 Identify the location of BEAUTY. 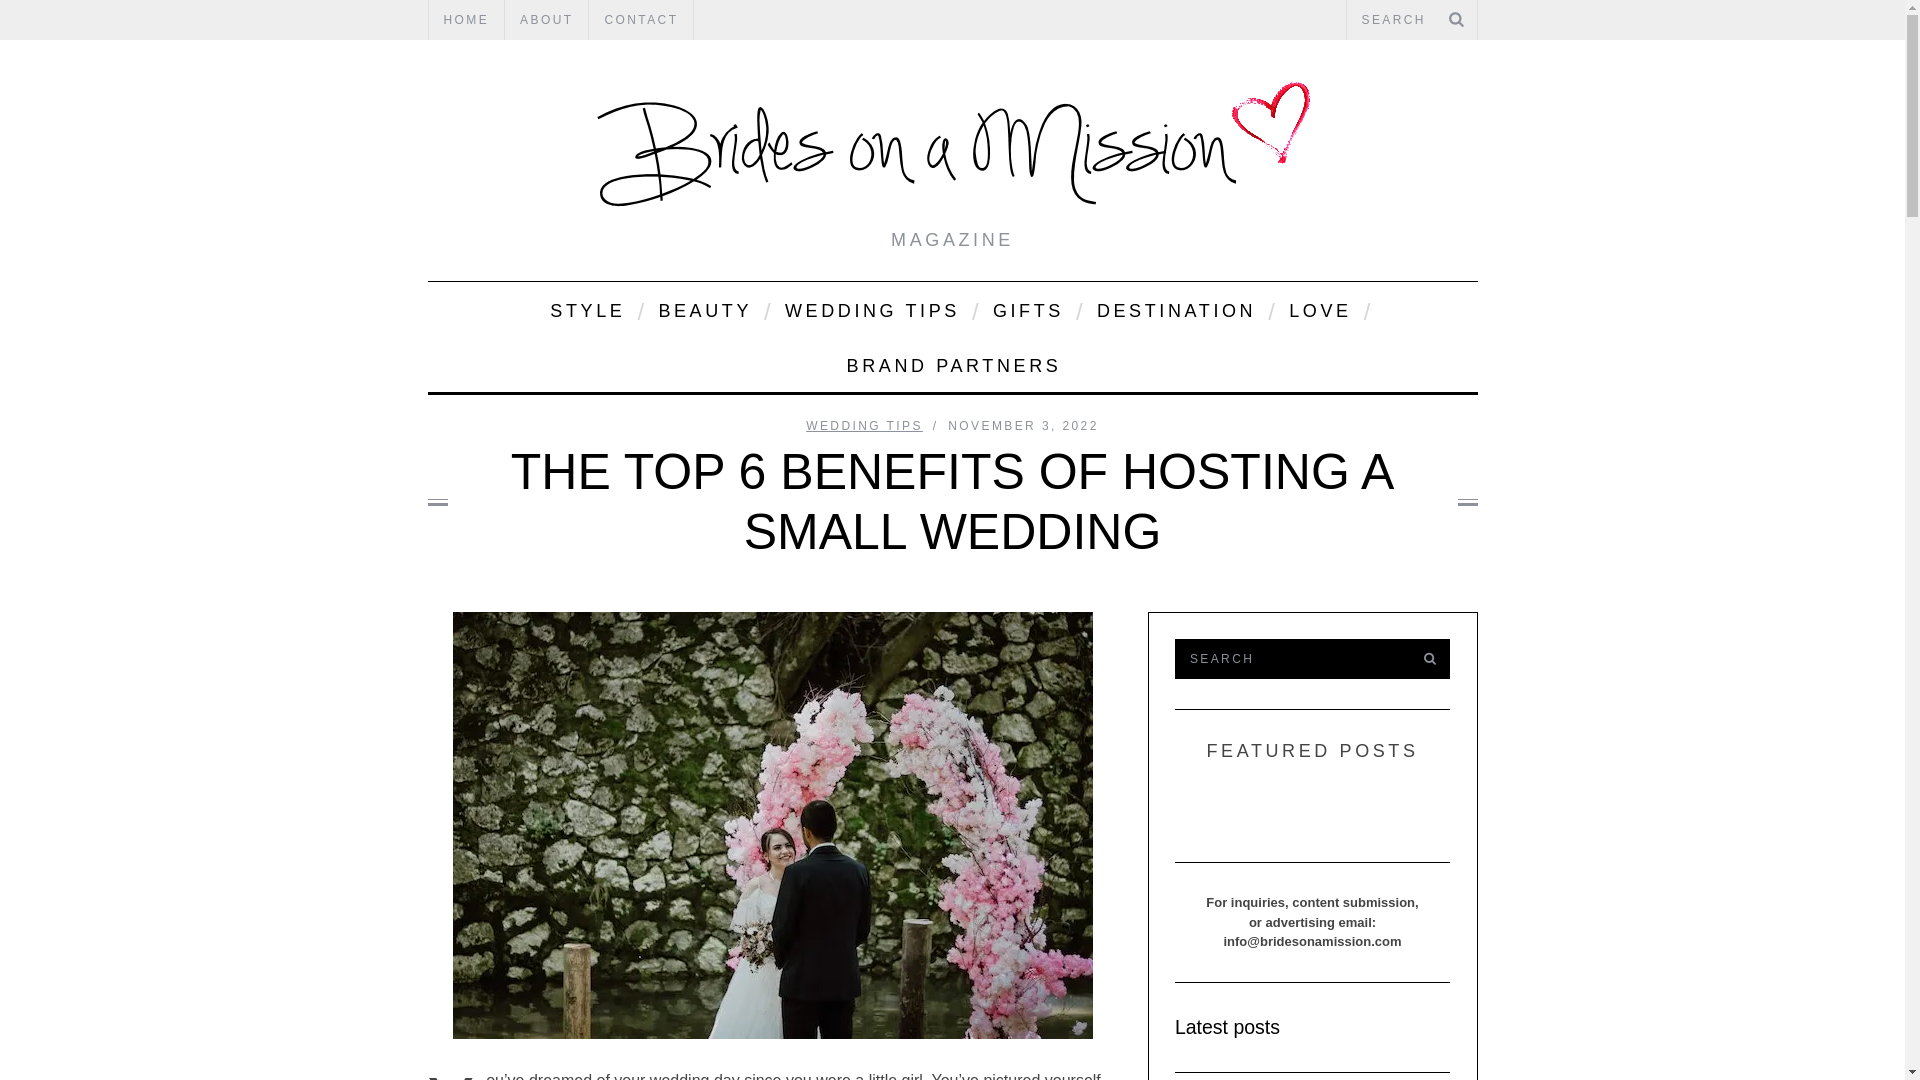
(704, 308).